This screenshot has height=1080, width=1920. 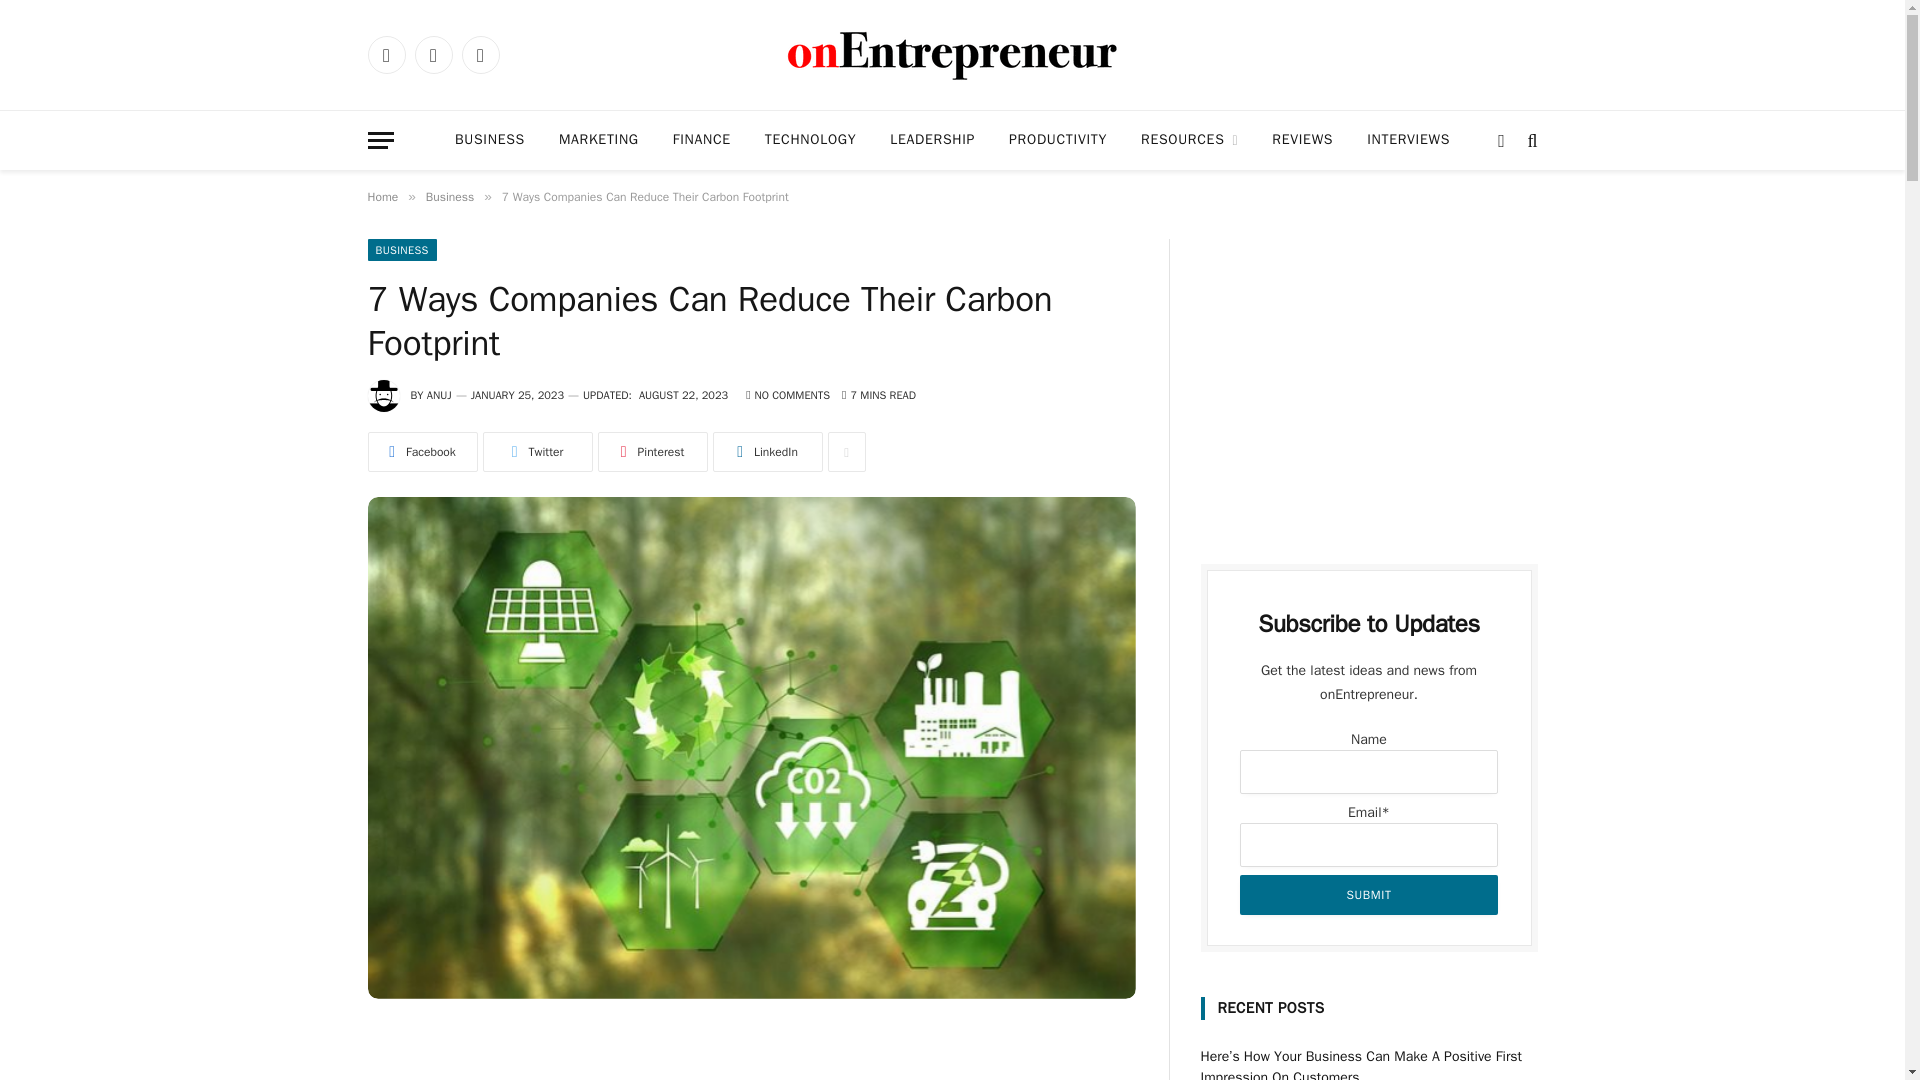 What do you see at coordinates (932, 140) in the screenshot?
I see `LEADERSHIP` at bounding box center [932, 140].